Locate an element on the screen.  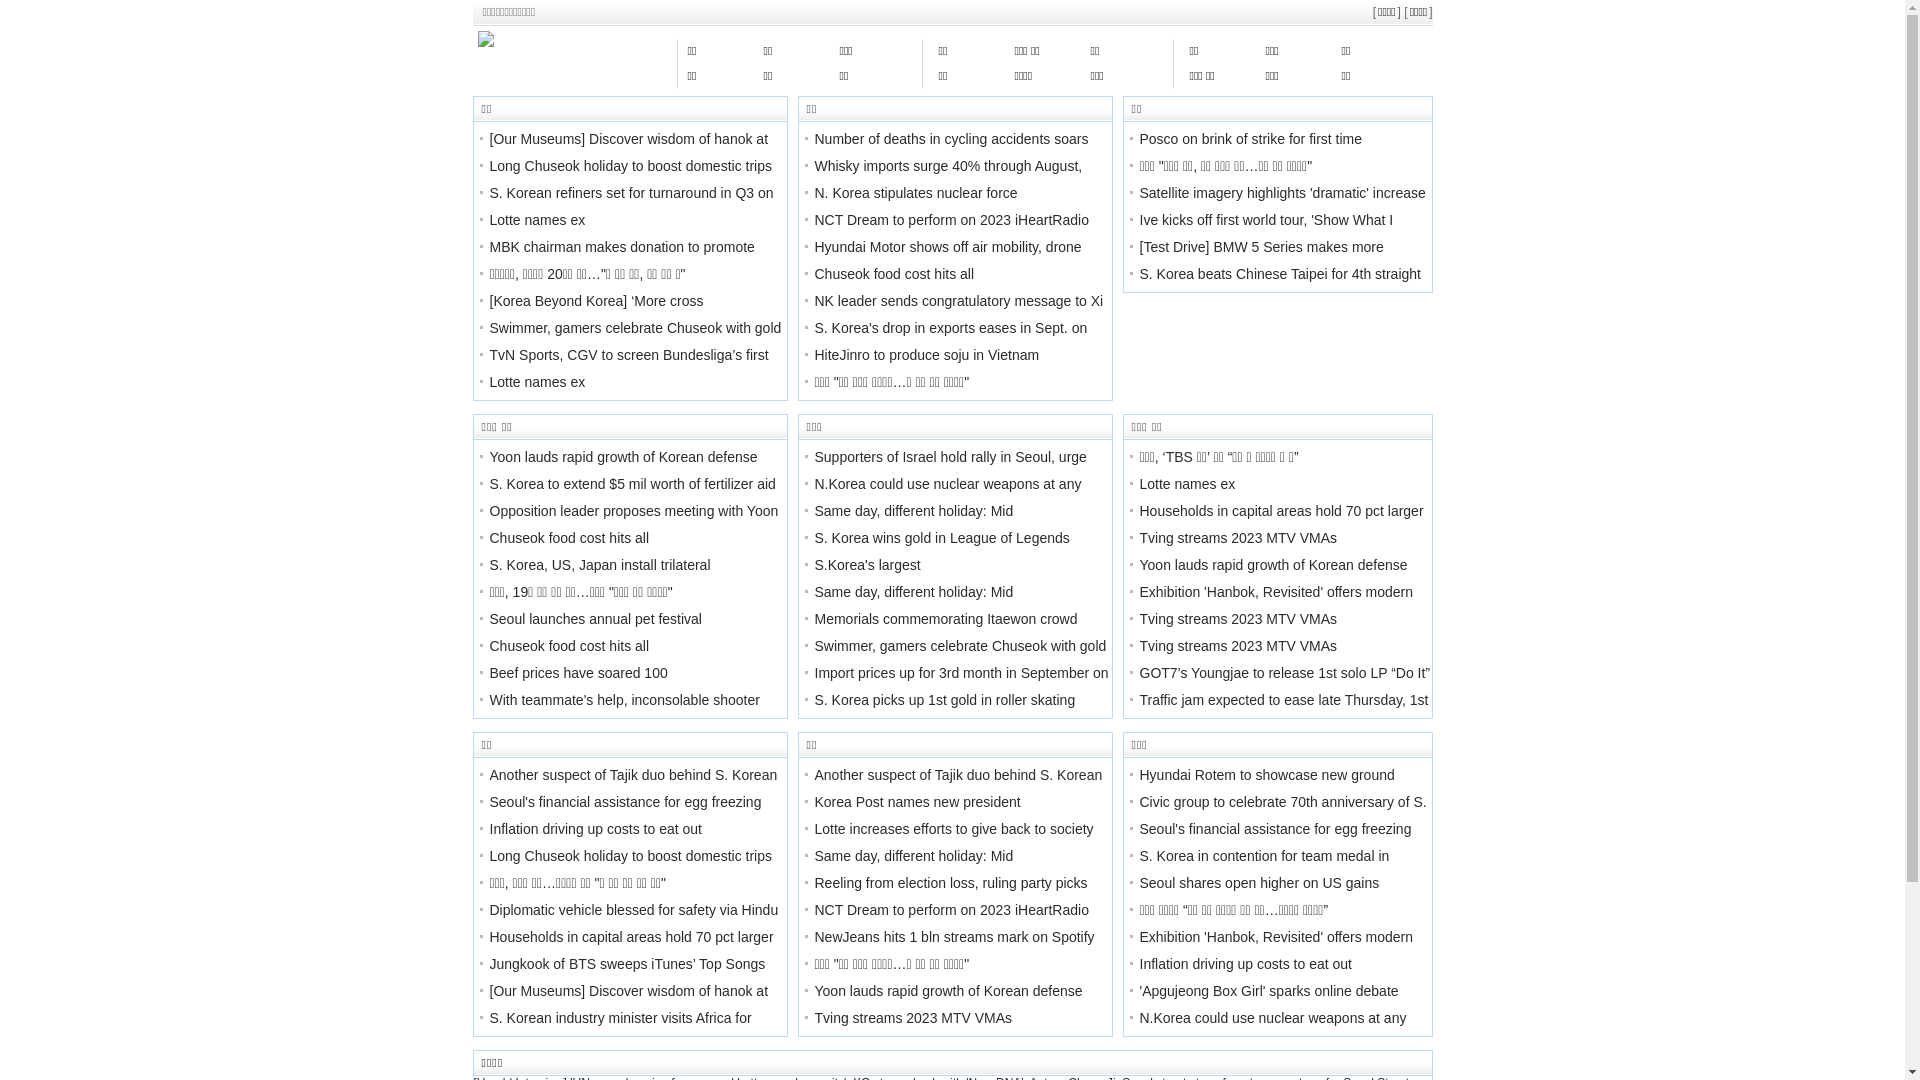
Same day, different holiday: Mid is located at coordinates (914, 511).